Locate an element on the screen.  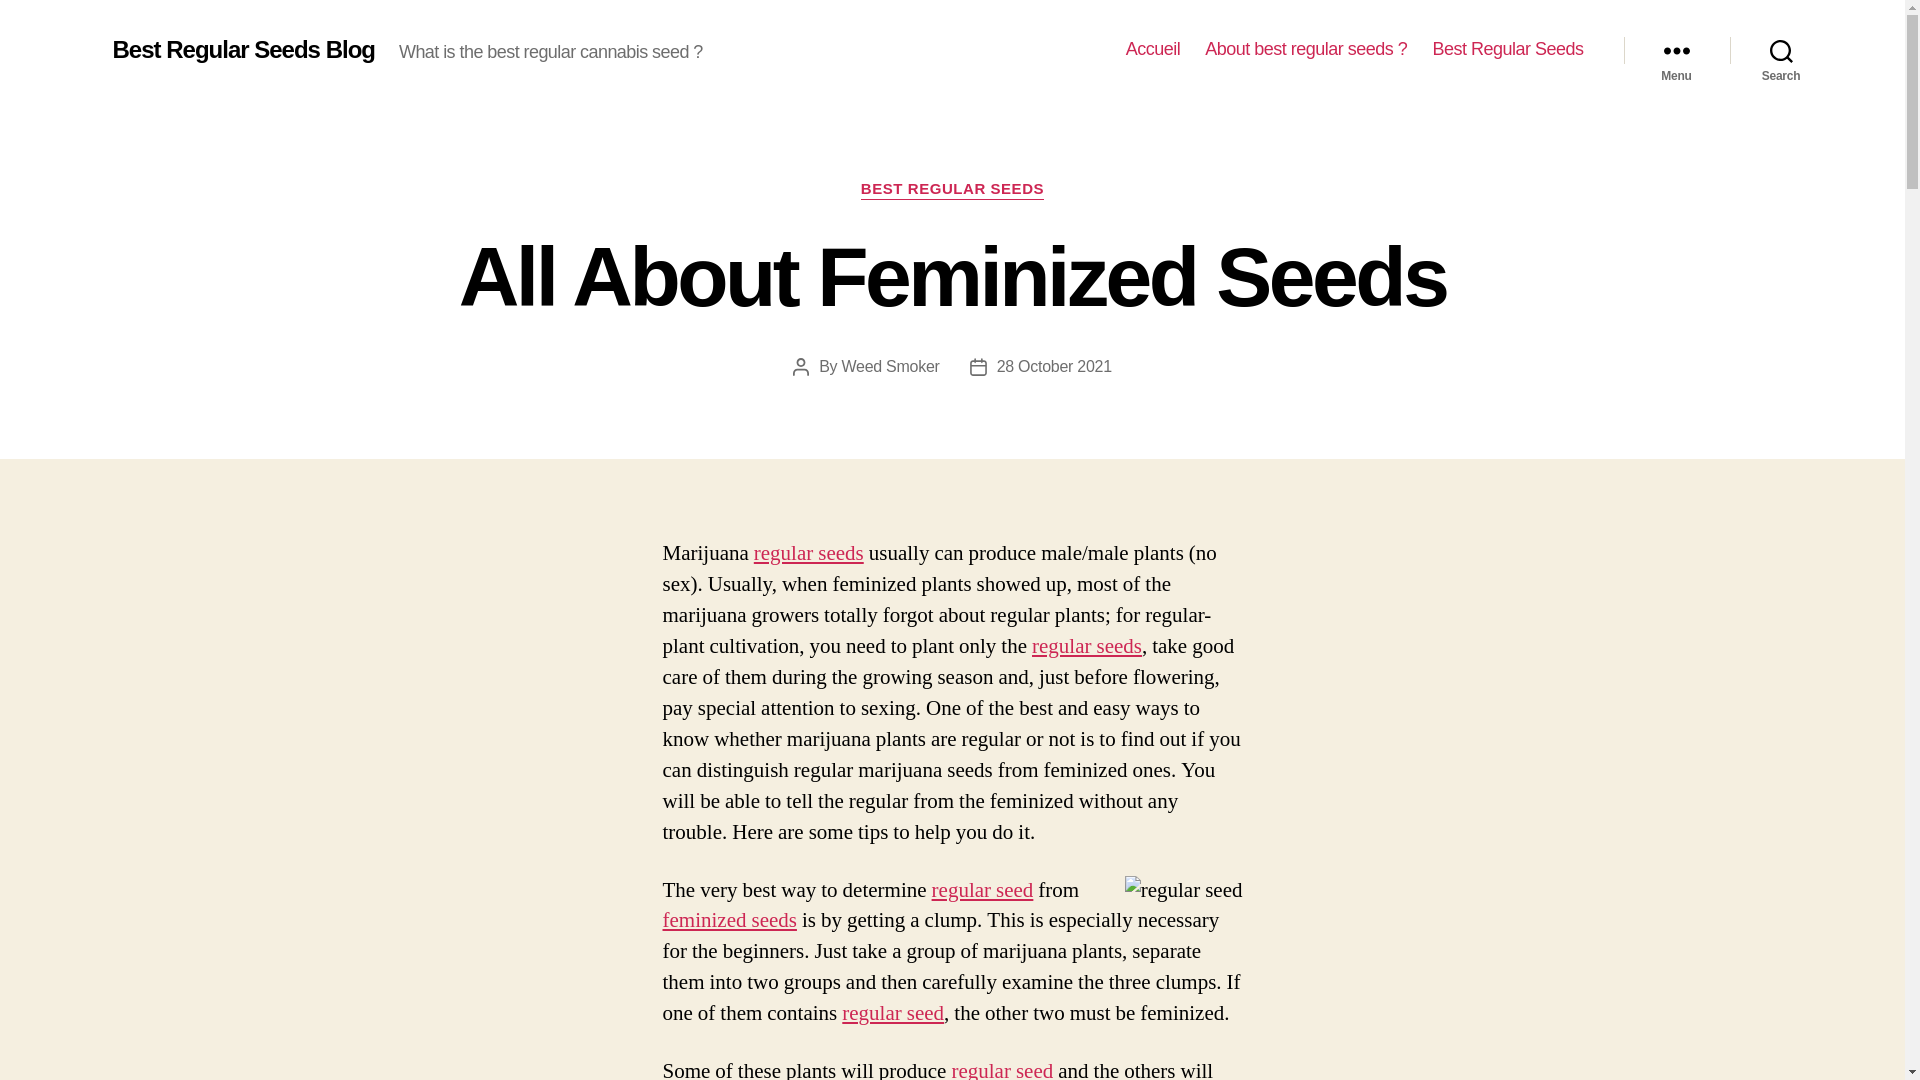
BEST REGULAR SEEDS is located at coordinates (952, 190).